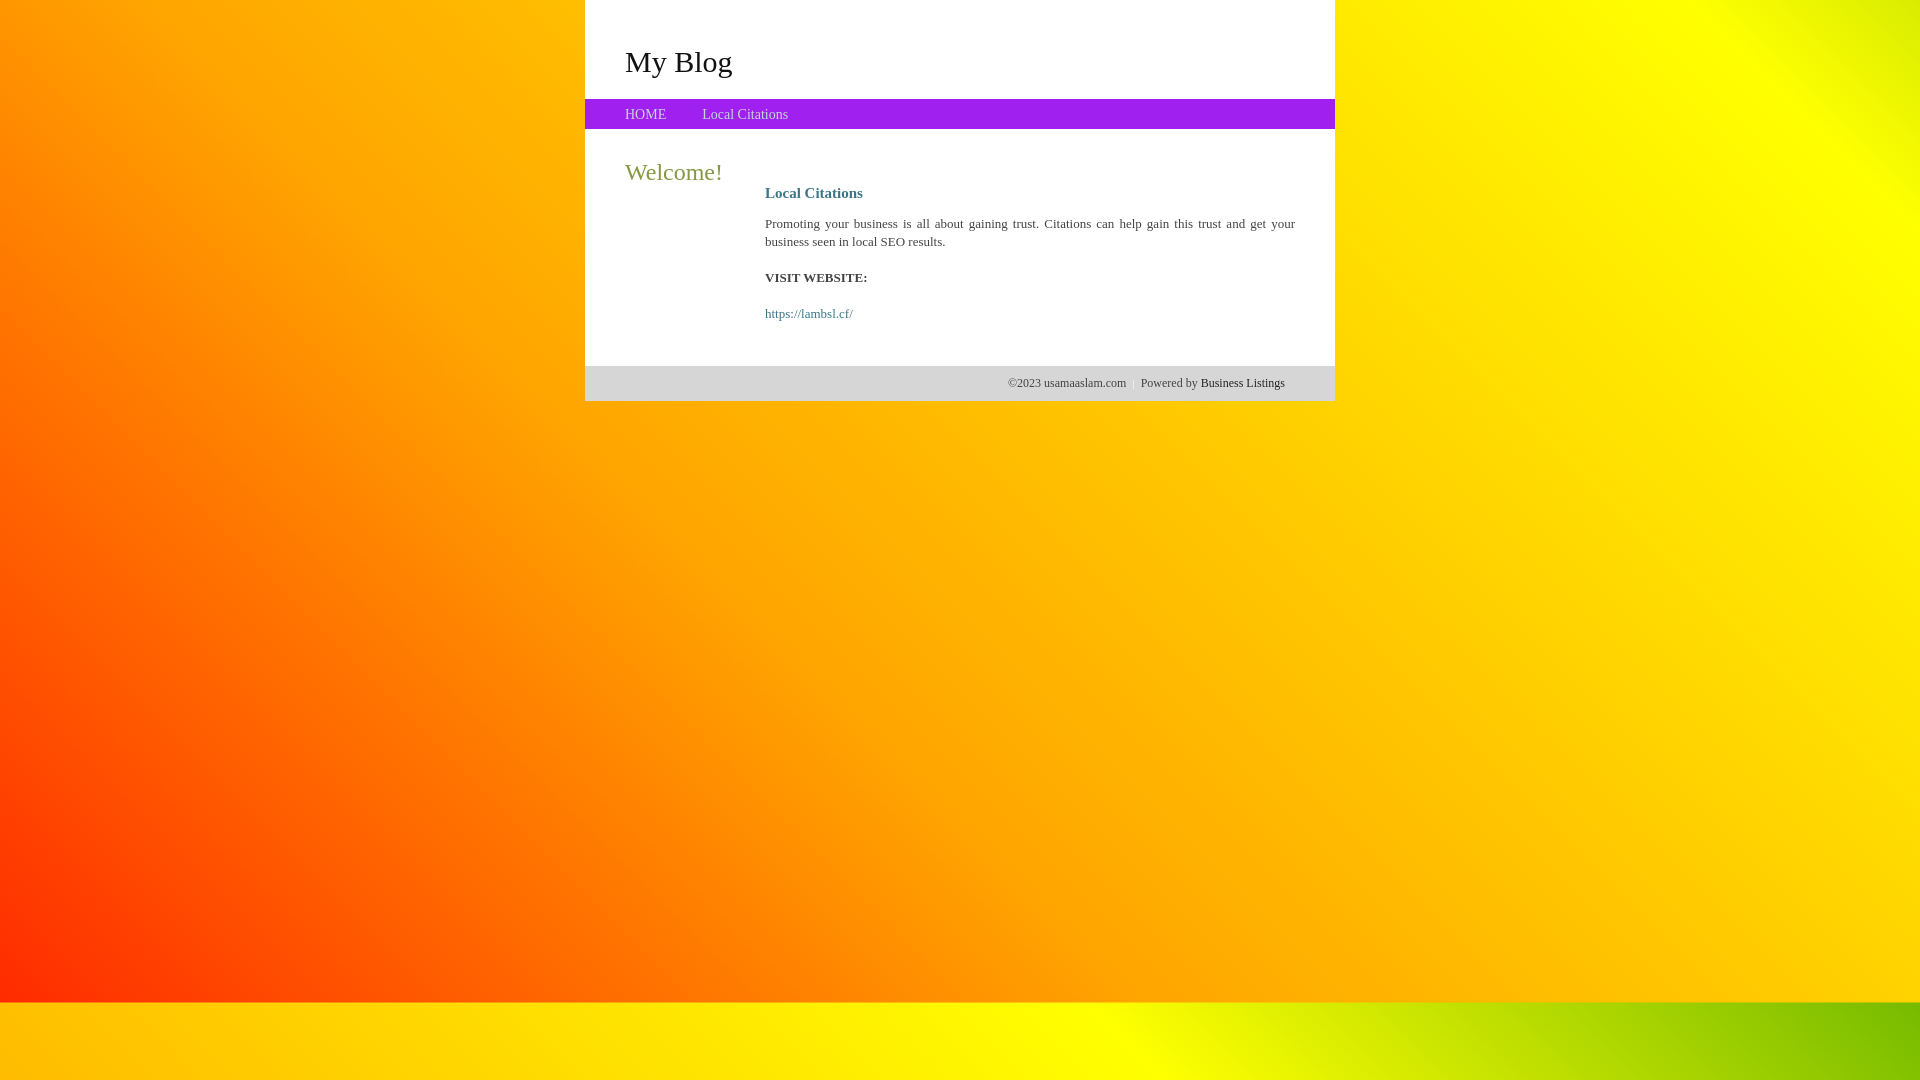 The width and height of the screenshot is (1920, 1080). What do you see at coordinates (646, 114) in the screenshot?
I see `HOME` at bounding box center [646, 114].